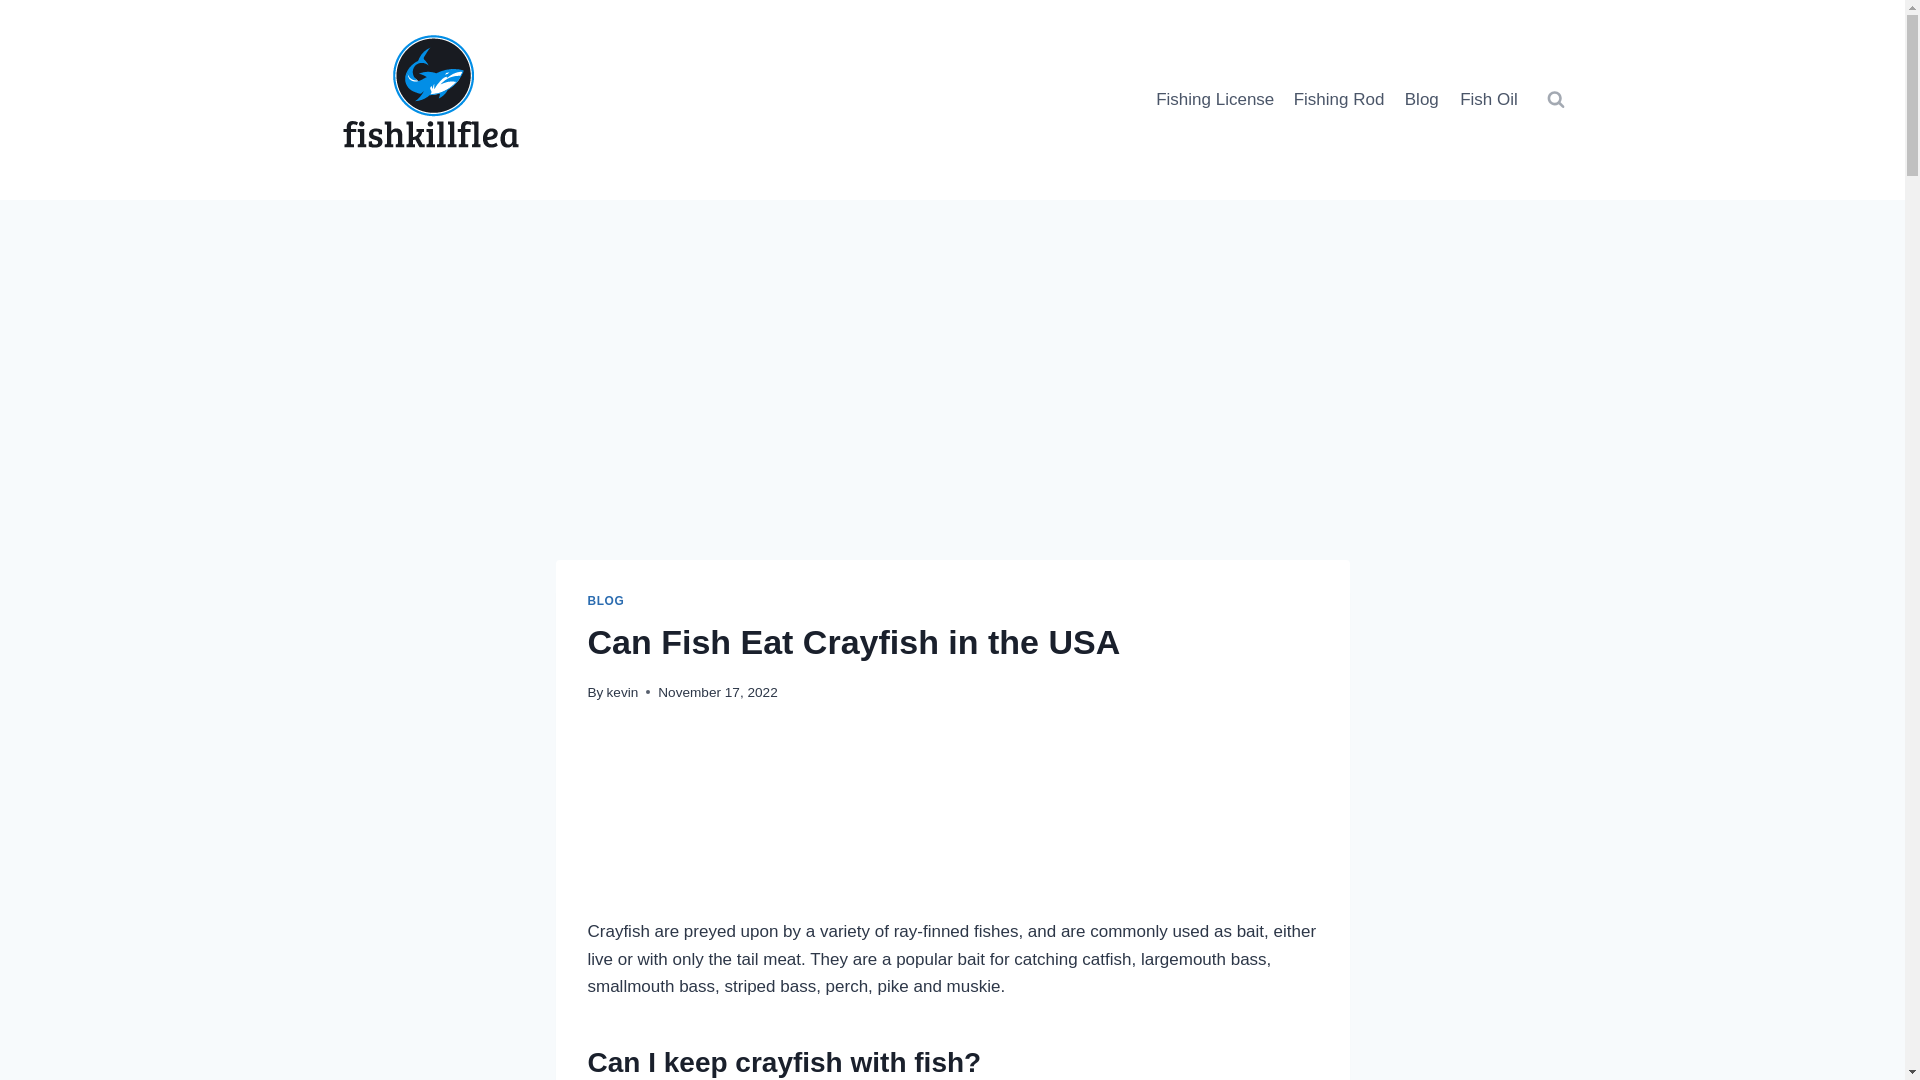 The width and height of the screenshot is (1920, 1080). What do you see at coordinates (952, 420) in the screenshot?
I see `Advertisement` at bounding box center [952, 420].